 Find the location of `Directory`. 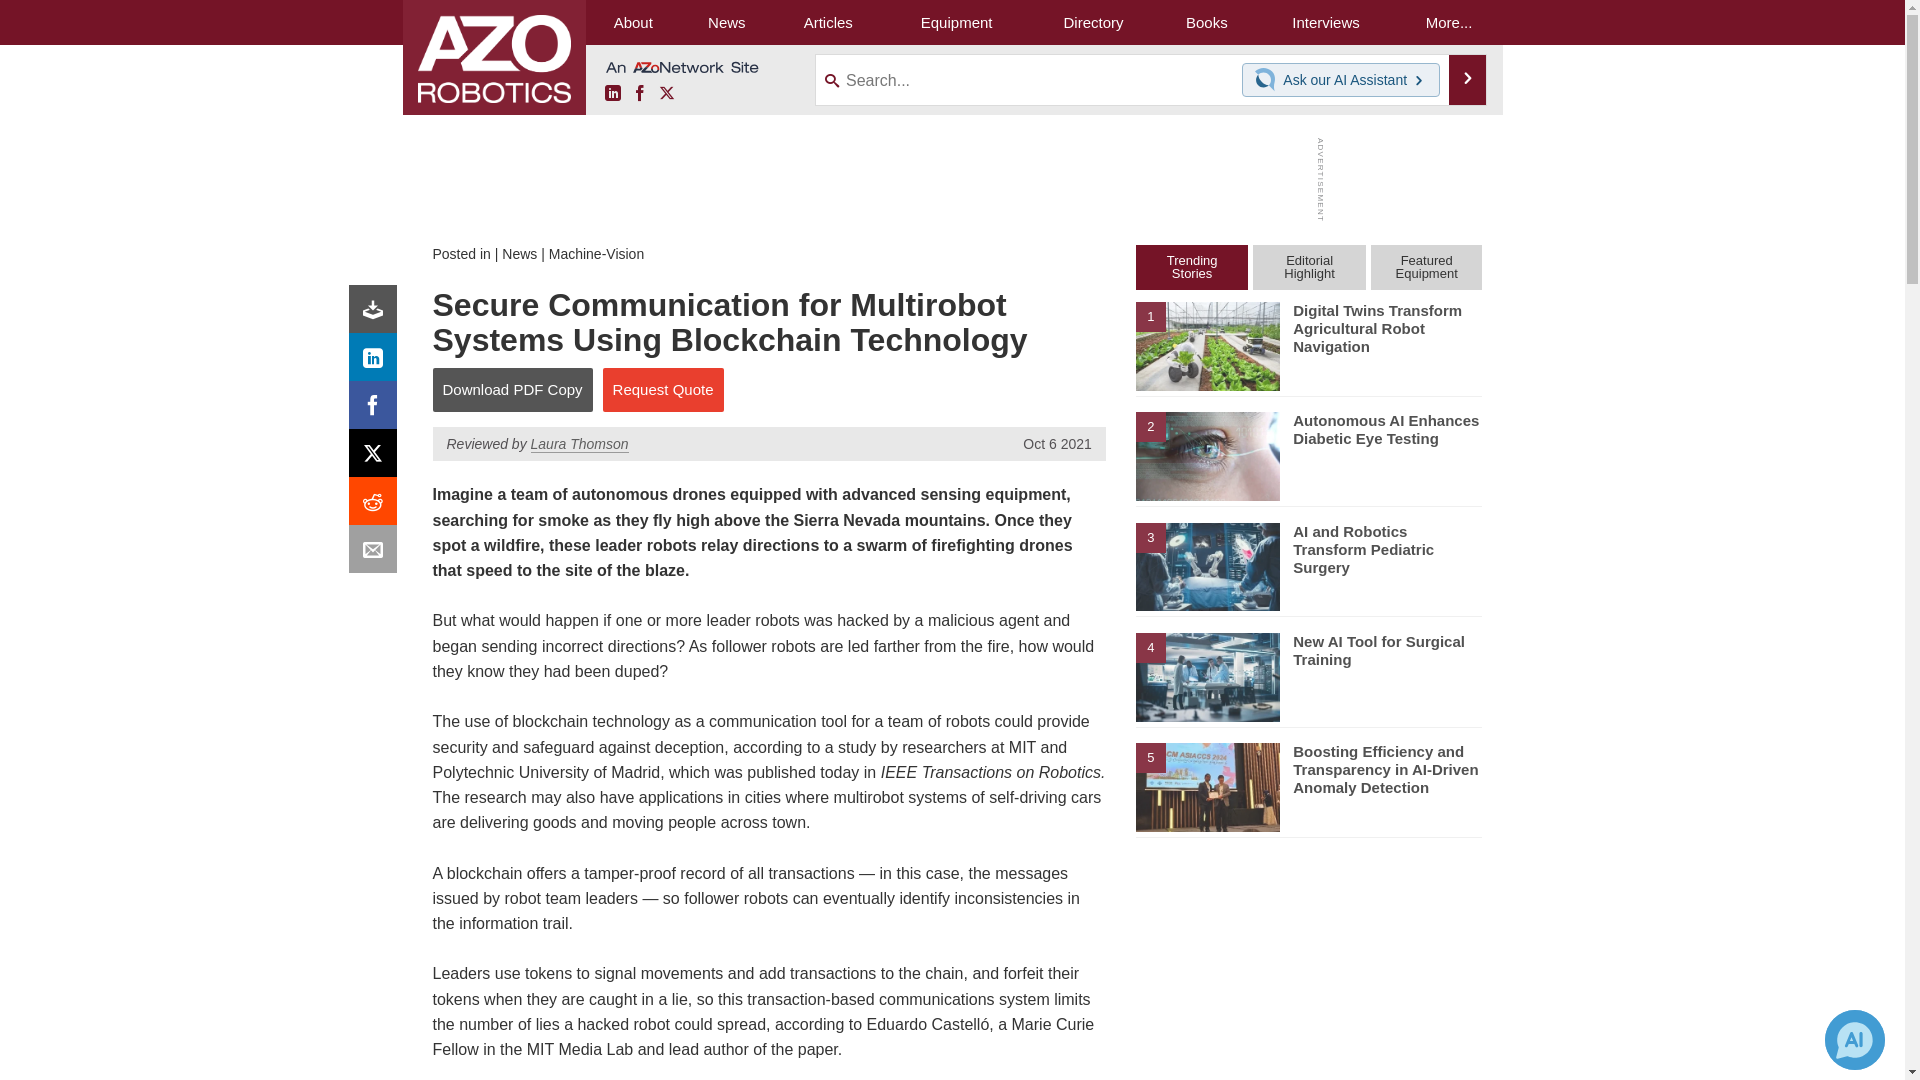

Directory is located at coordinates (1093, 22).